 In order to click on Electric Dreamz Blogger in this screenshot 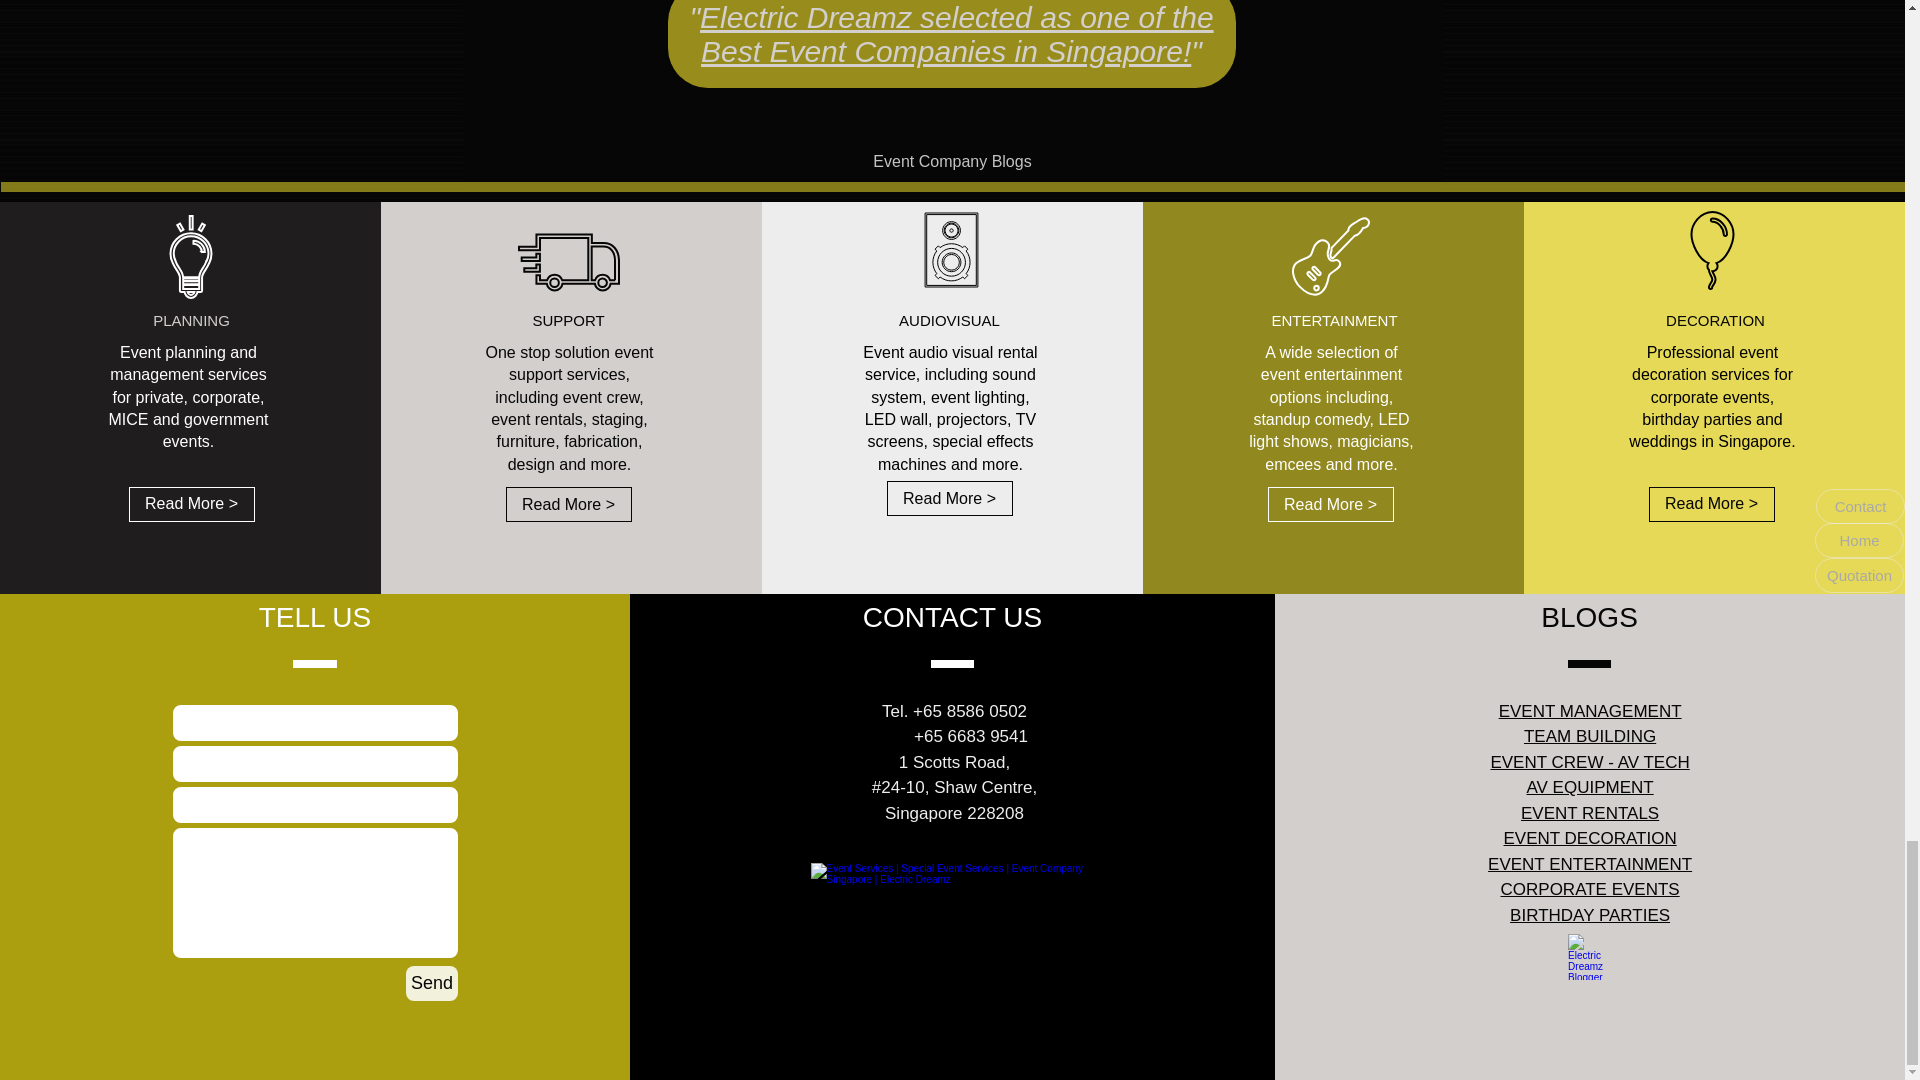, I will do `click(1591, 956)`.